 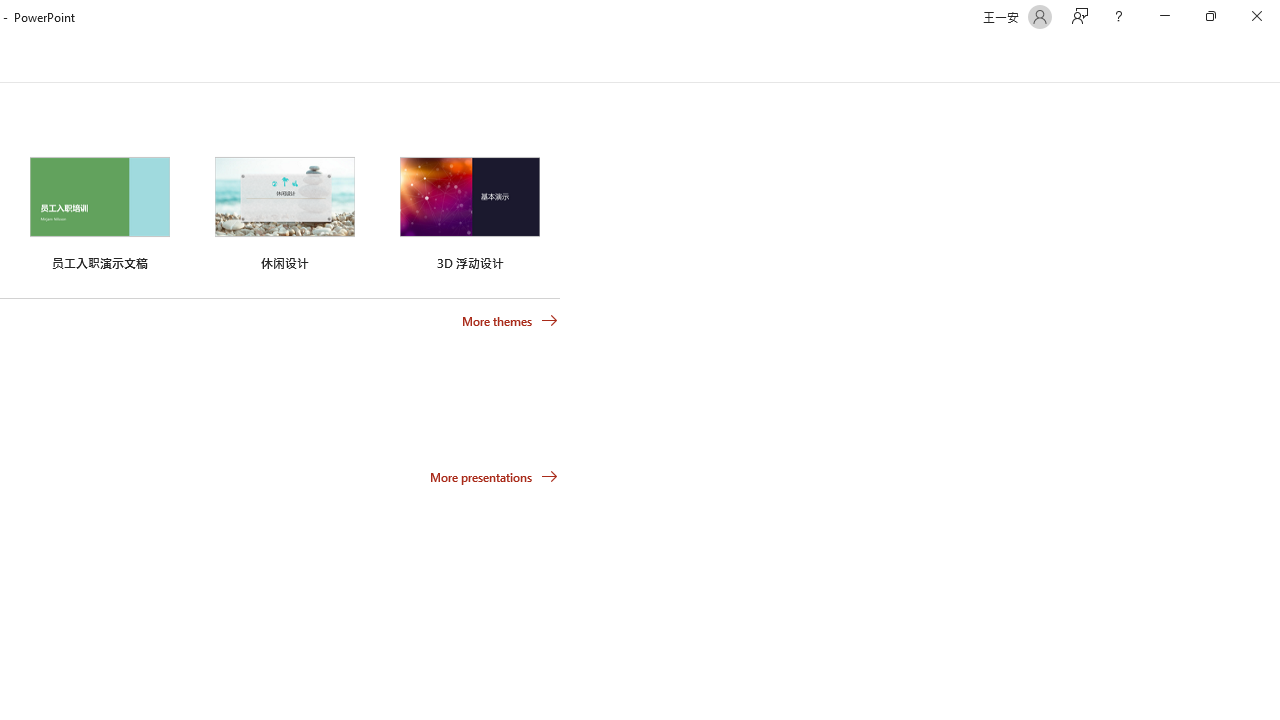 I want to click on More presentations, so click(x=494, y=476).